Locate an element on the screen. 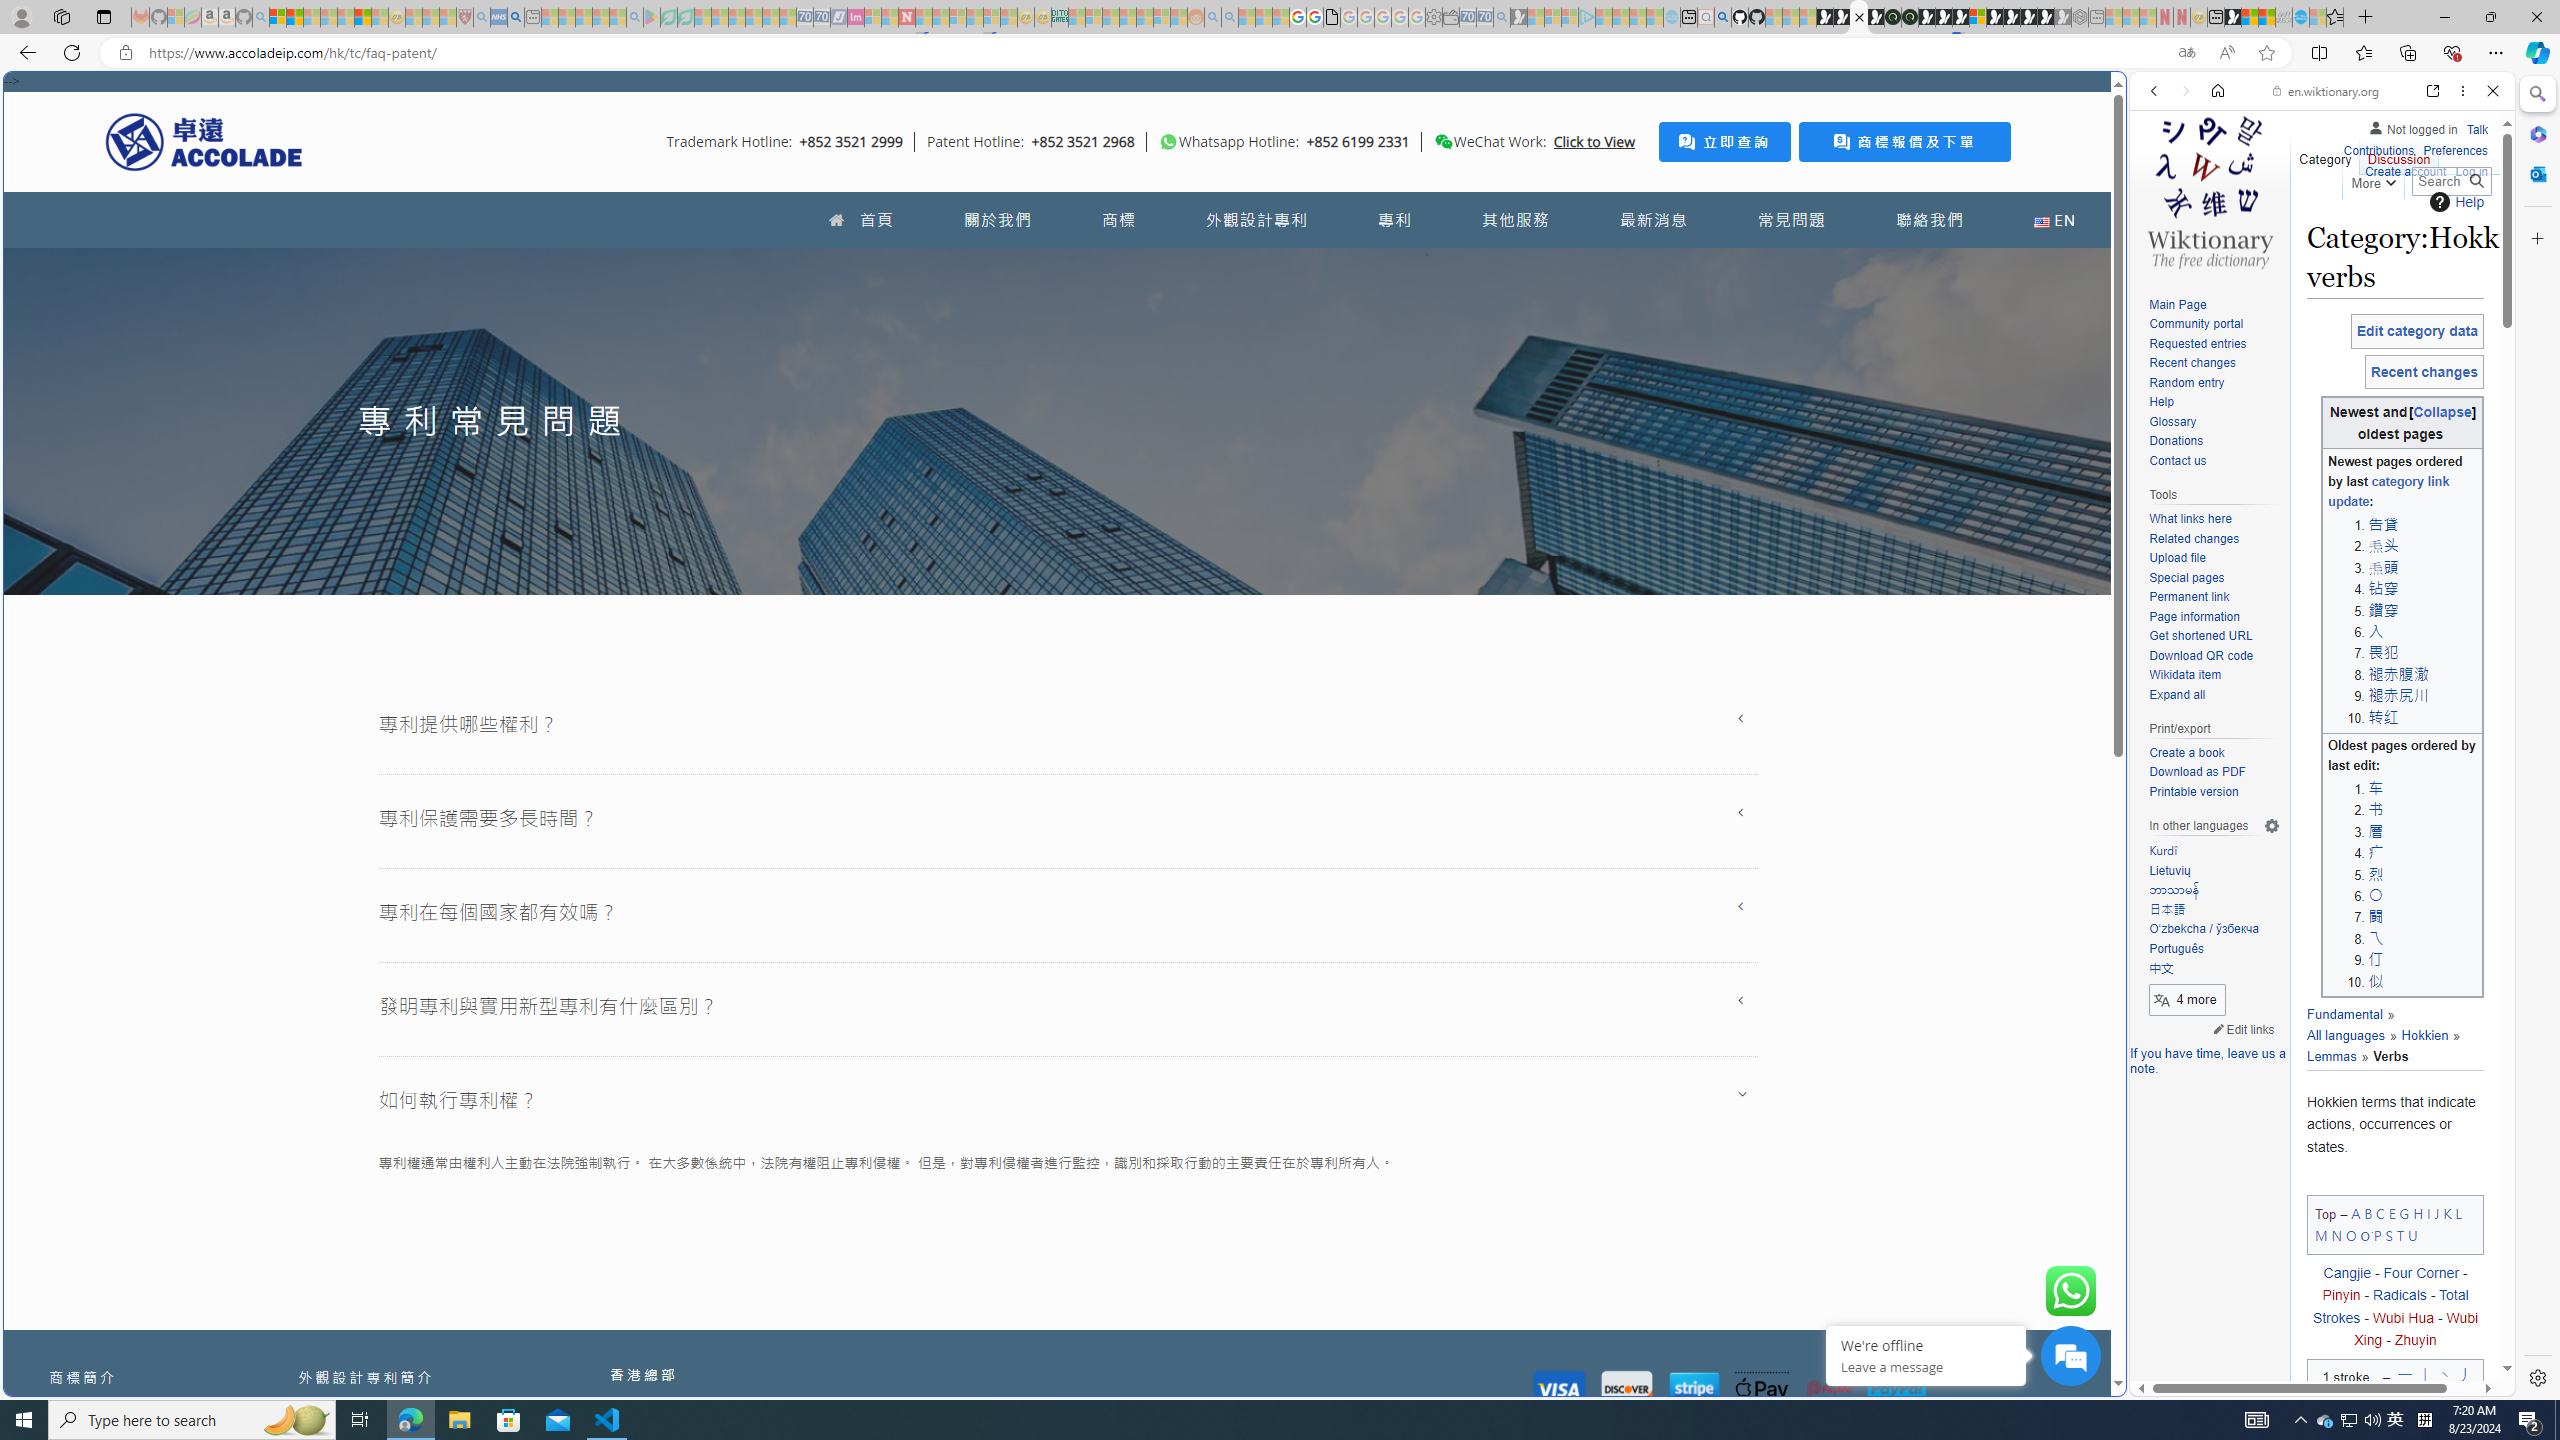 The image size is (2560, 1440). Download QR code is located at coordinates (2200, 655).